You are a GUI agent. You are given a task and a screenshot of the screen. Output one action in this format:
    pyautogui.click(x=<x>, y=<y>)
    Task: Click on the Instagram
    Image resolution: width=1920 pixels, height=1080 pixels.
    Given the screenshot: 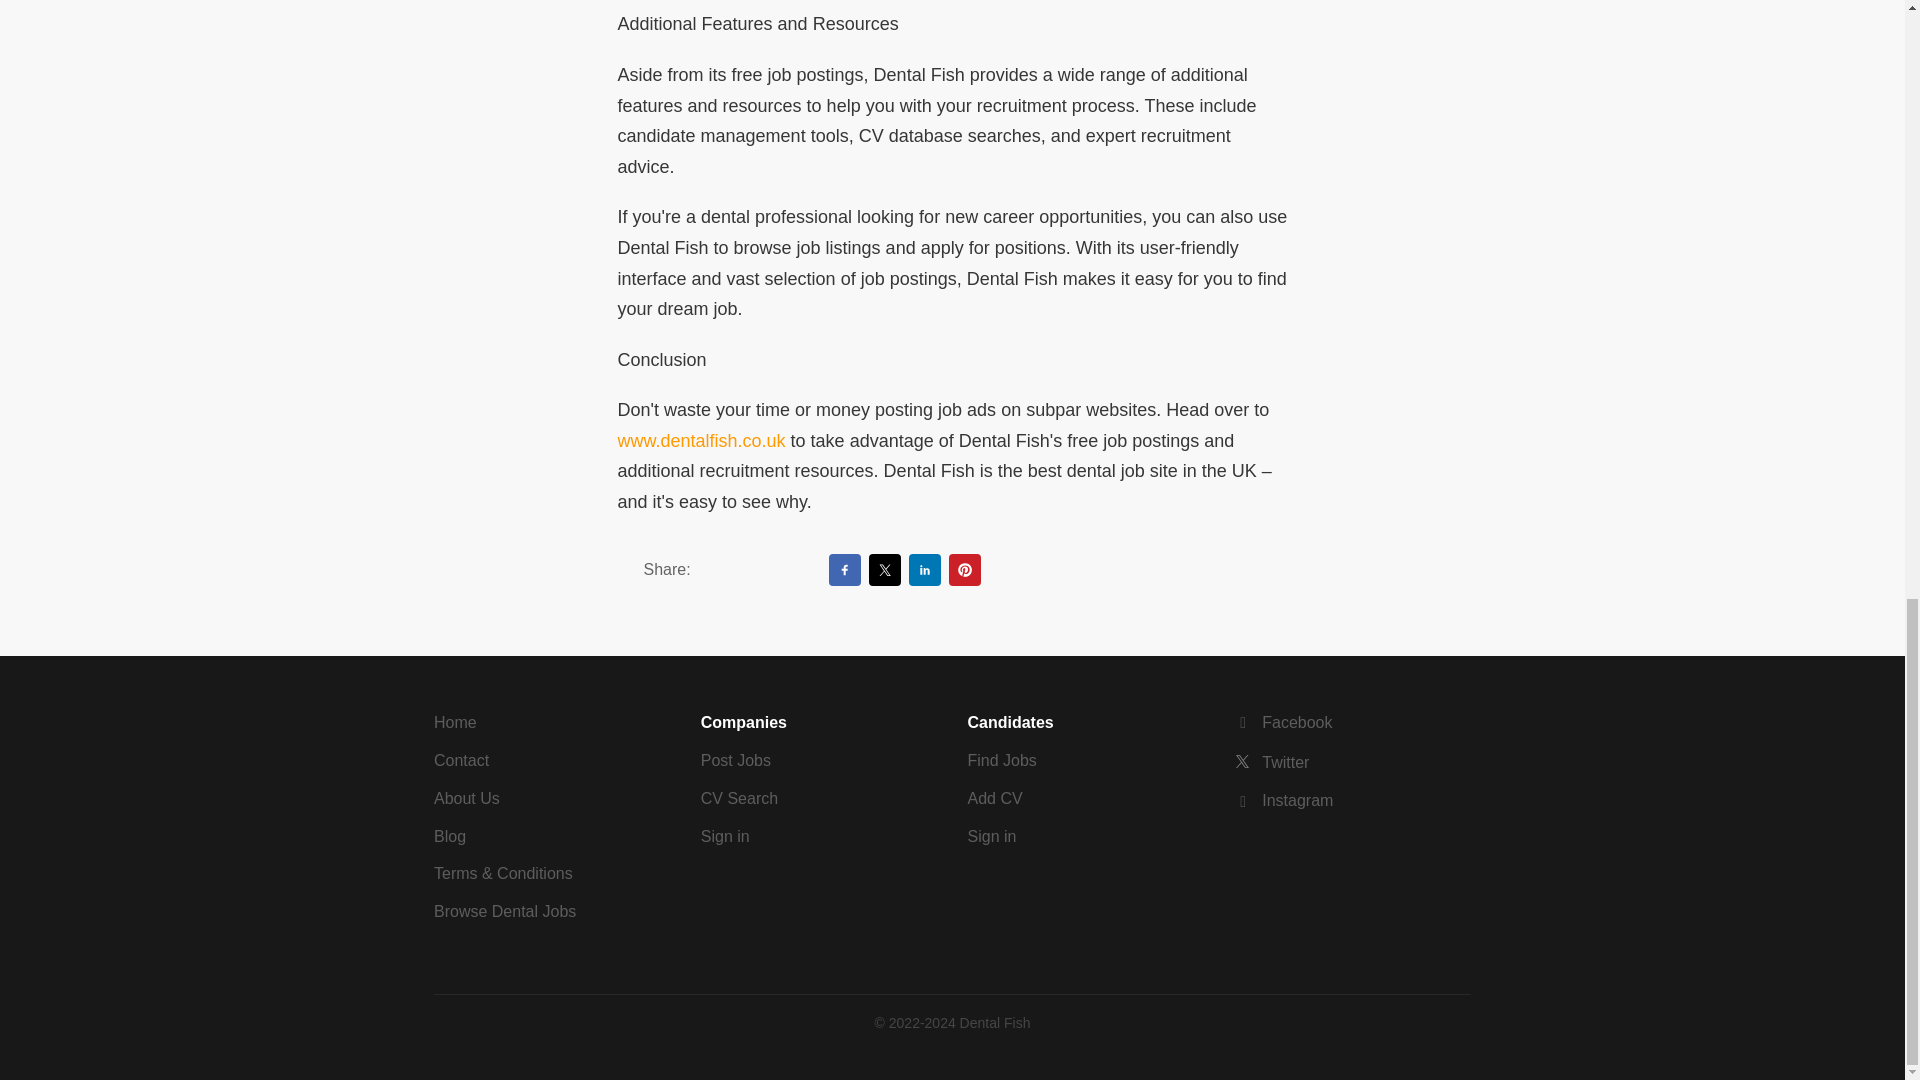 What is the action you would take?
    pyautogui.click(x=1283, y=800)
    